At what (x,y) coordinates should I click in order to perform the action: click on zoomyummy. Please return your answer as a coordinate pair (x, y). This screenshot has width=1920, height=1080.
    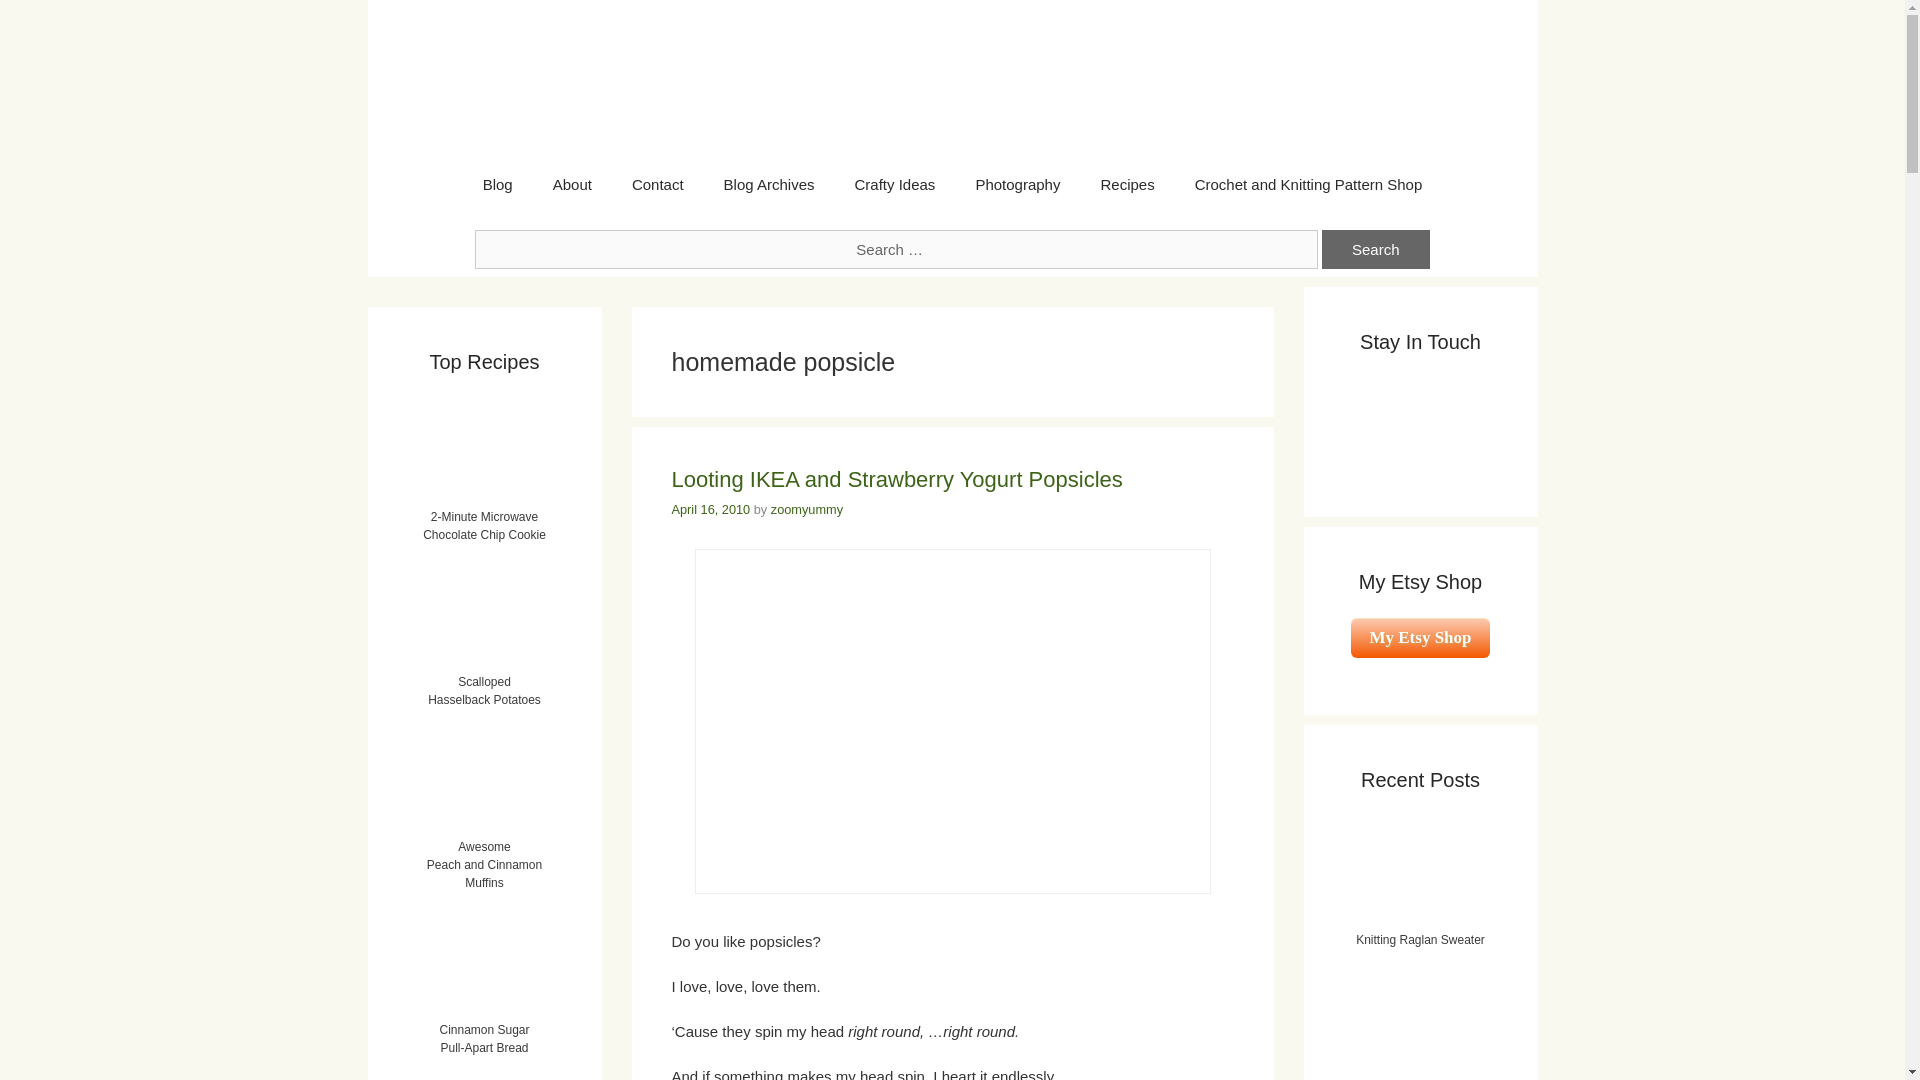
    Looking at the image, I should click on (806, 510).